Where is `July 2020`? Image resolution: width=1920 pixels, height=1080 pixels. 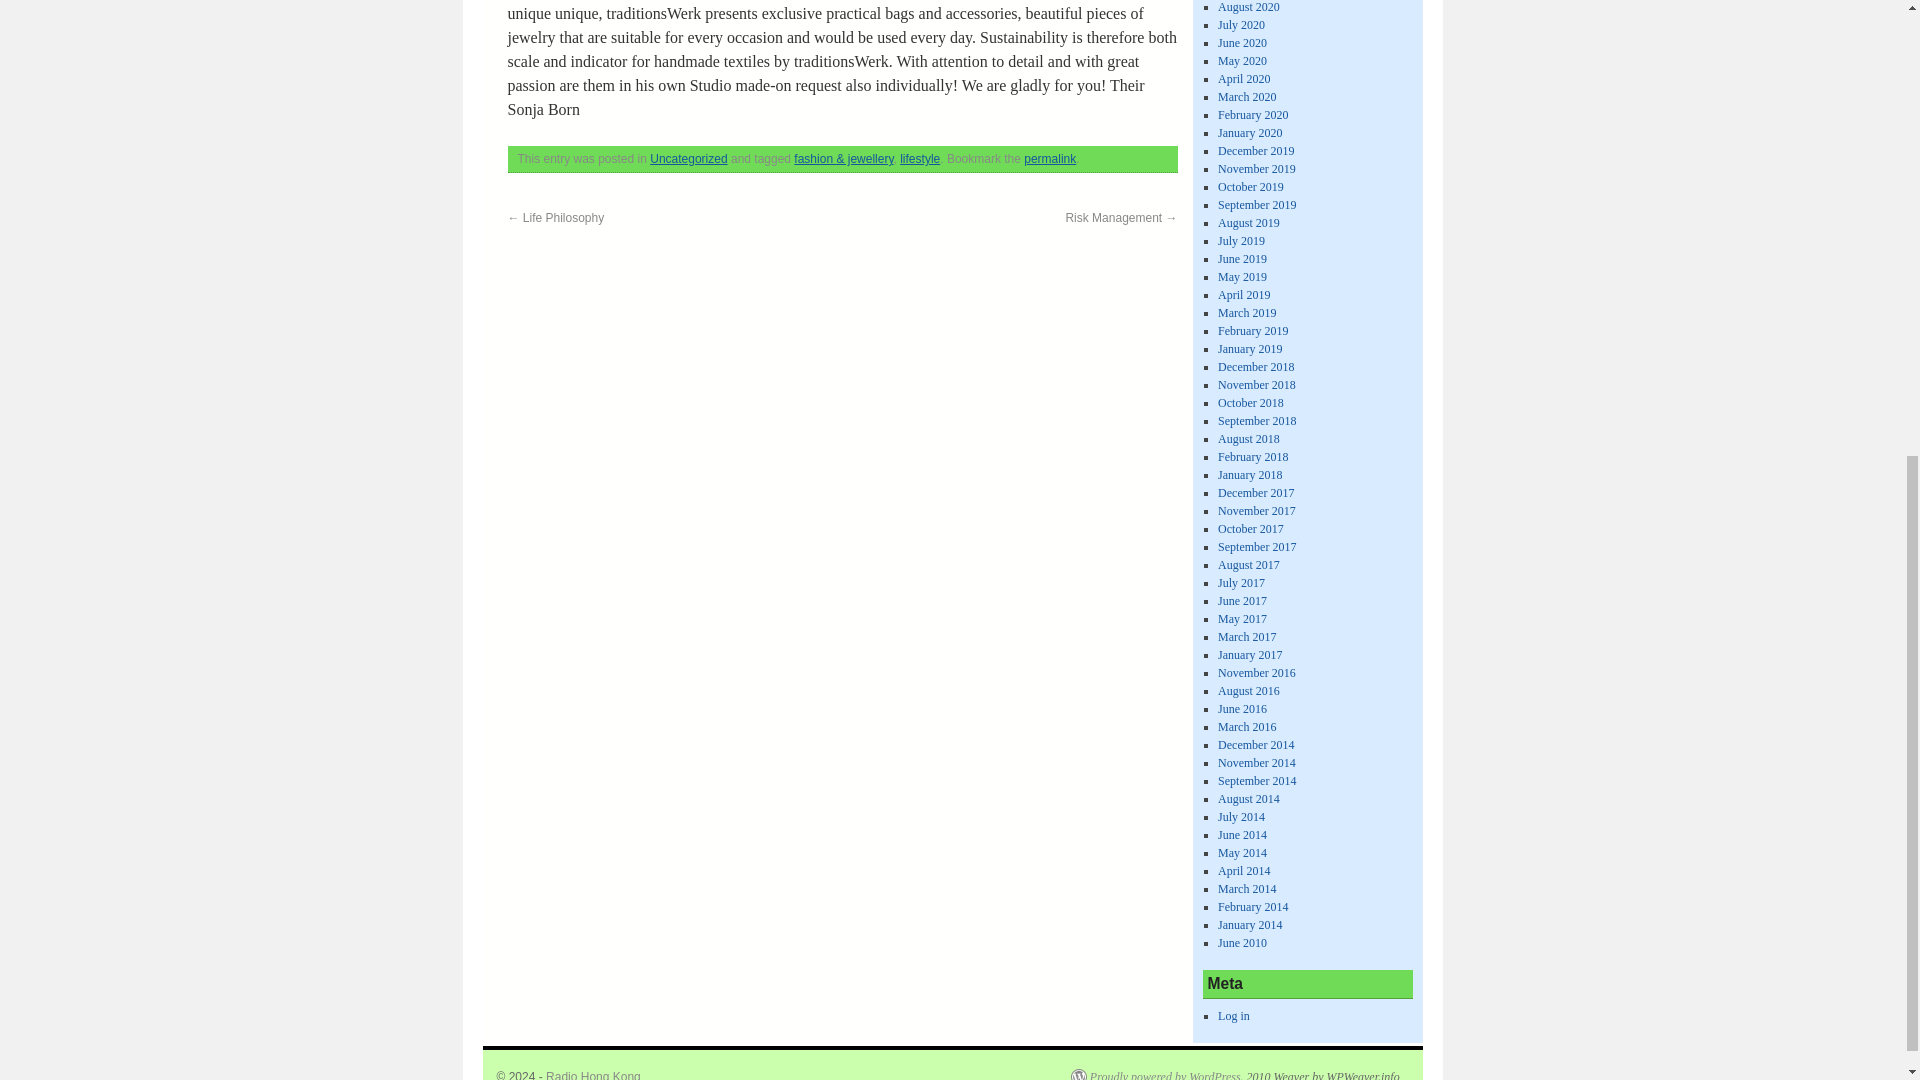
July 2020 is located at coordinates (1241, 25).